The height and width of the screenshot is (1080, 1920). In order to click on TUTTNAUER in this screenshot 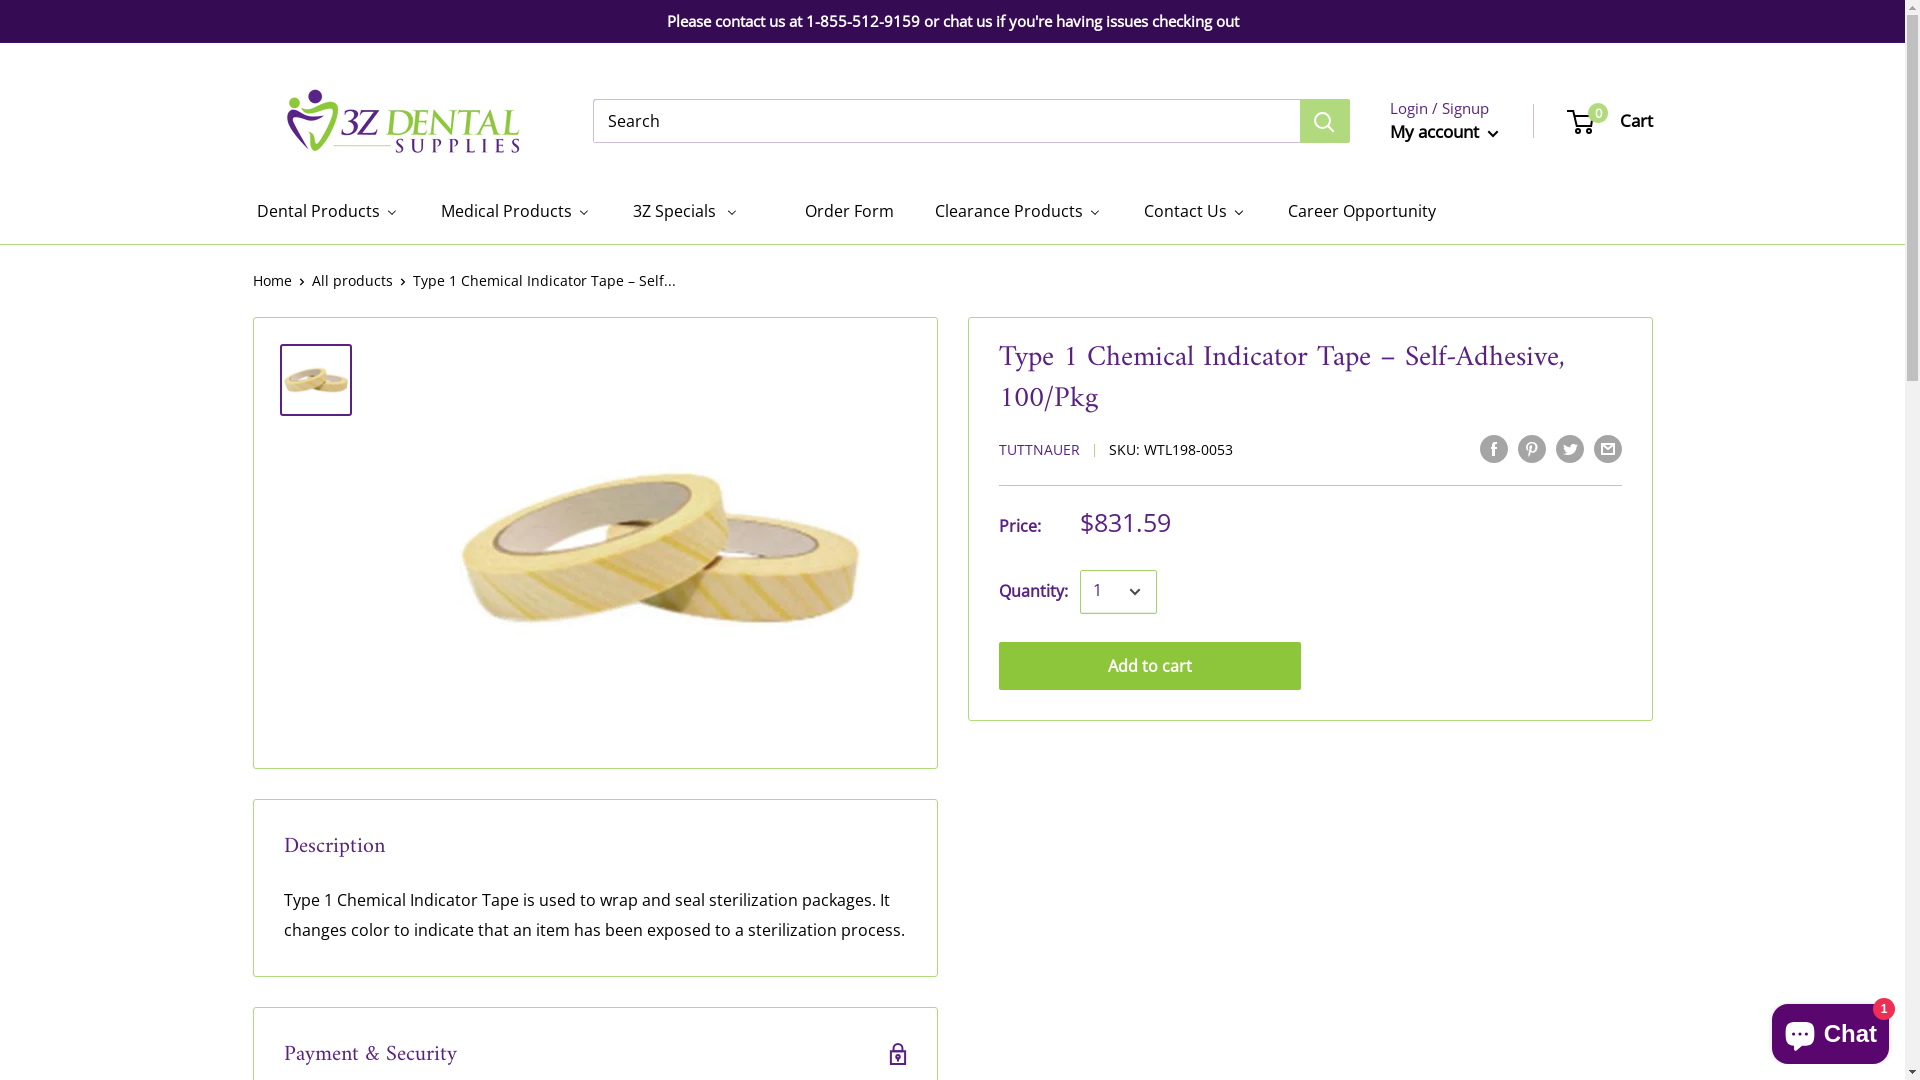, I will do `click(1038, 450)`.